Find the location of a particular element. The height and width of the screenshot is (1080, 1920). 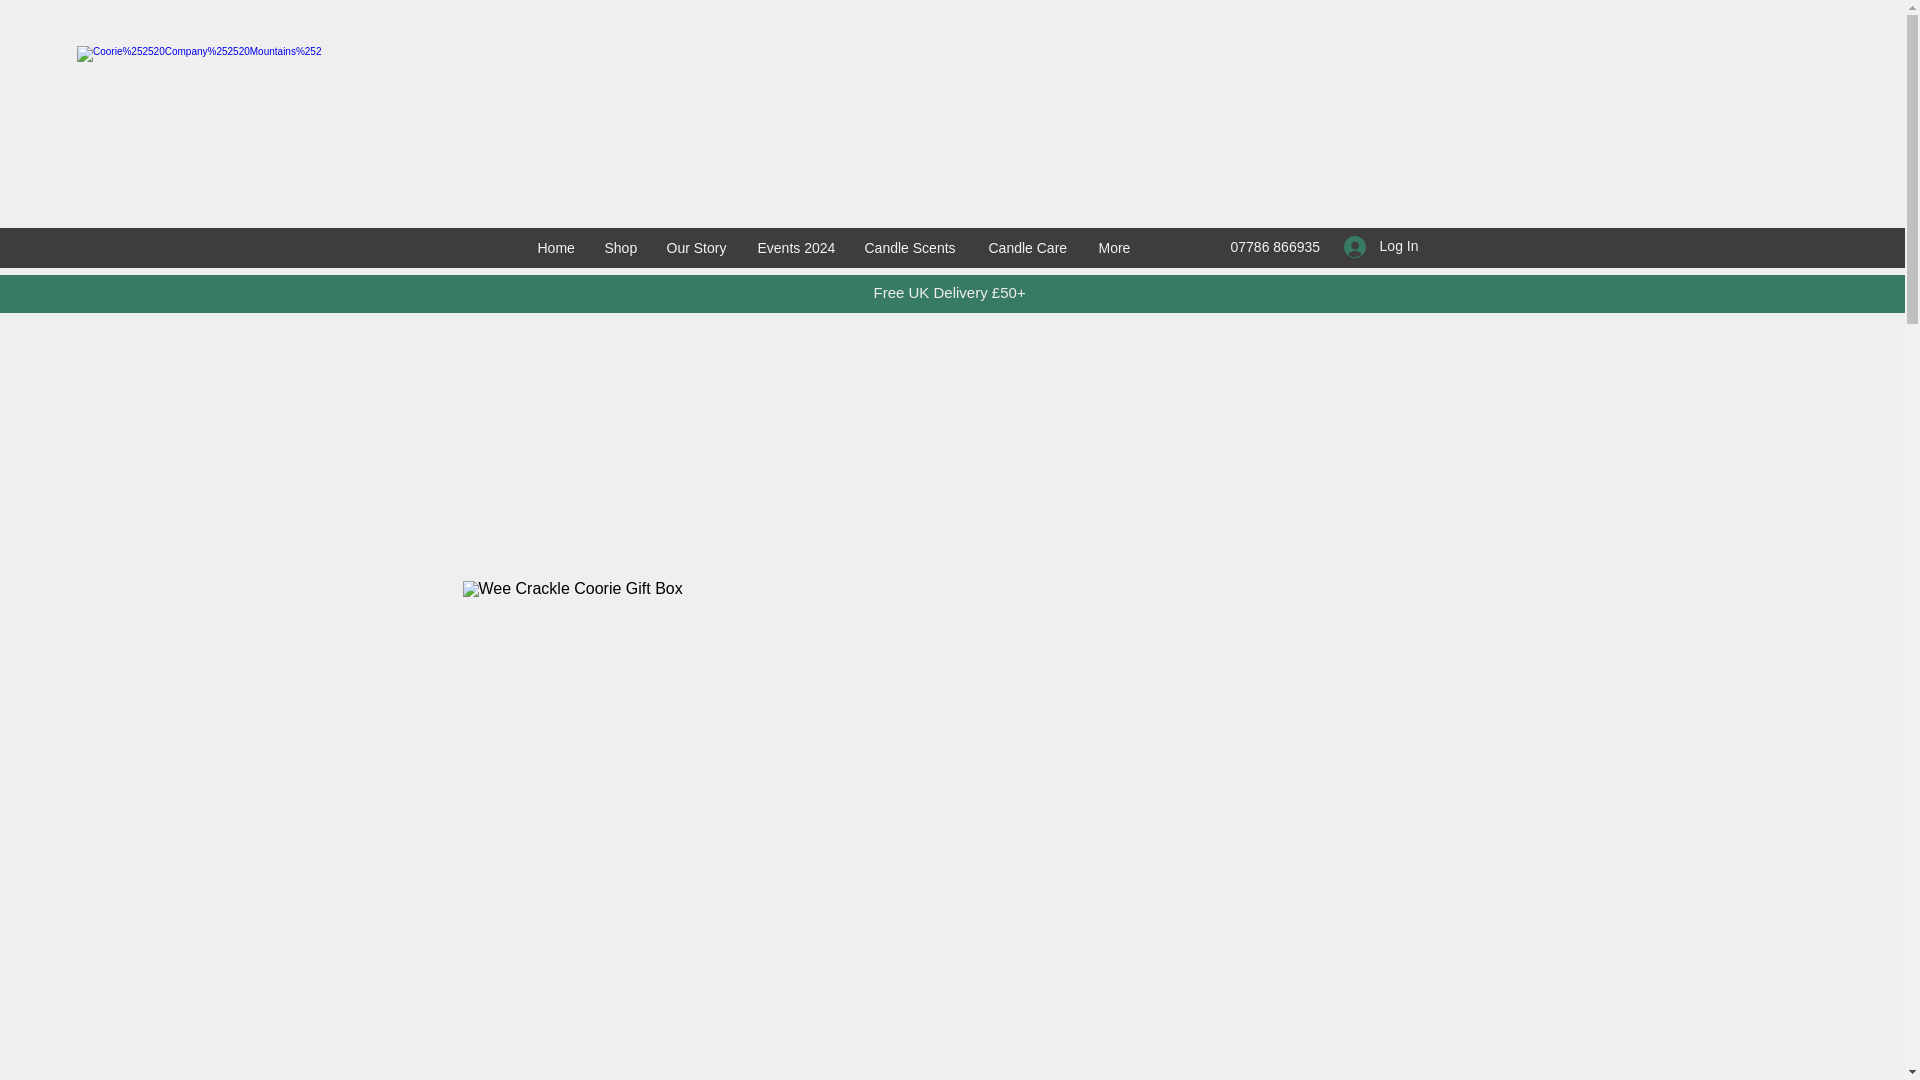

Shop is located at coordinates (624, 248).